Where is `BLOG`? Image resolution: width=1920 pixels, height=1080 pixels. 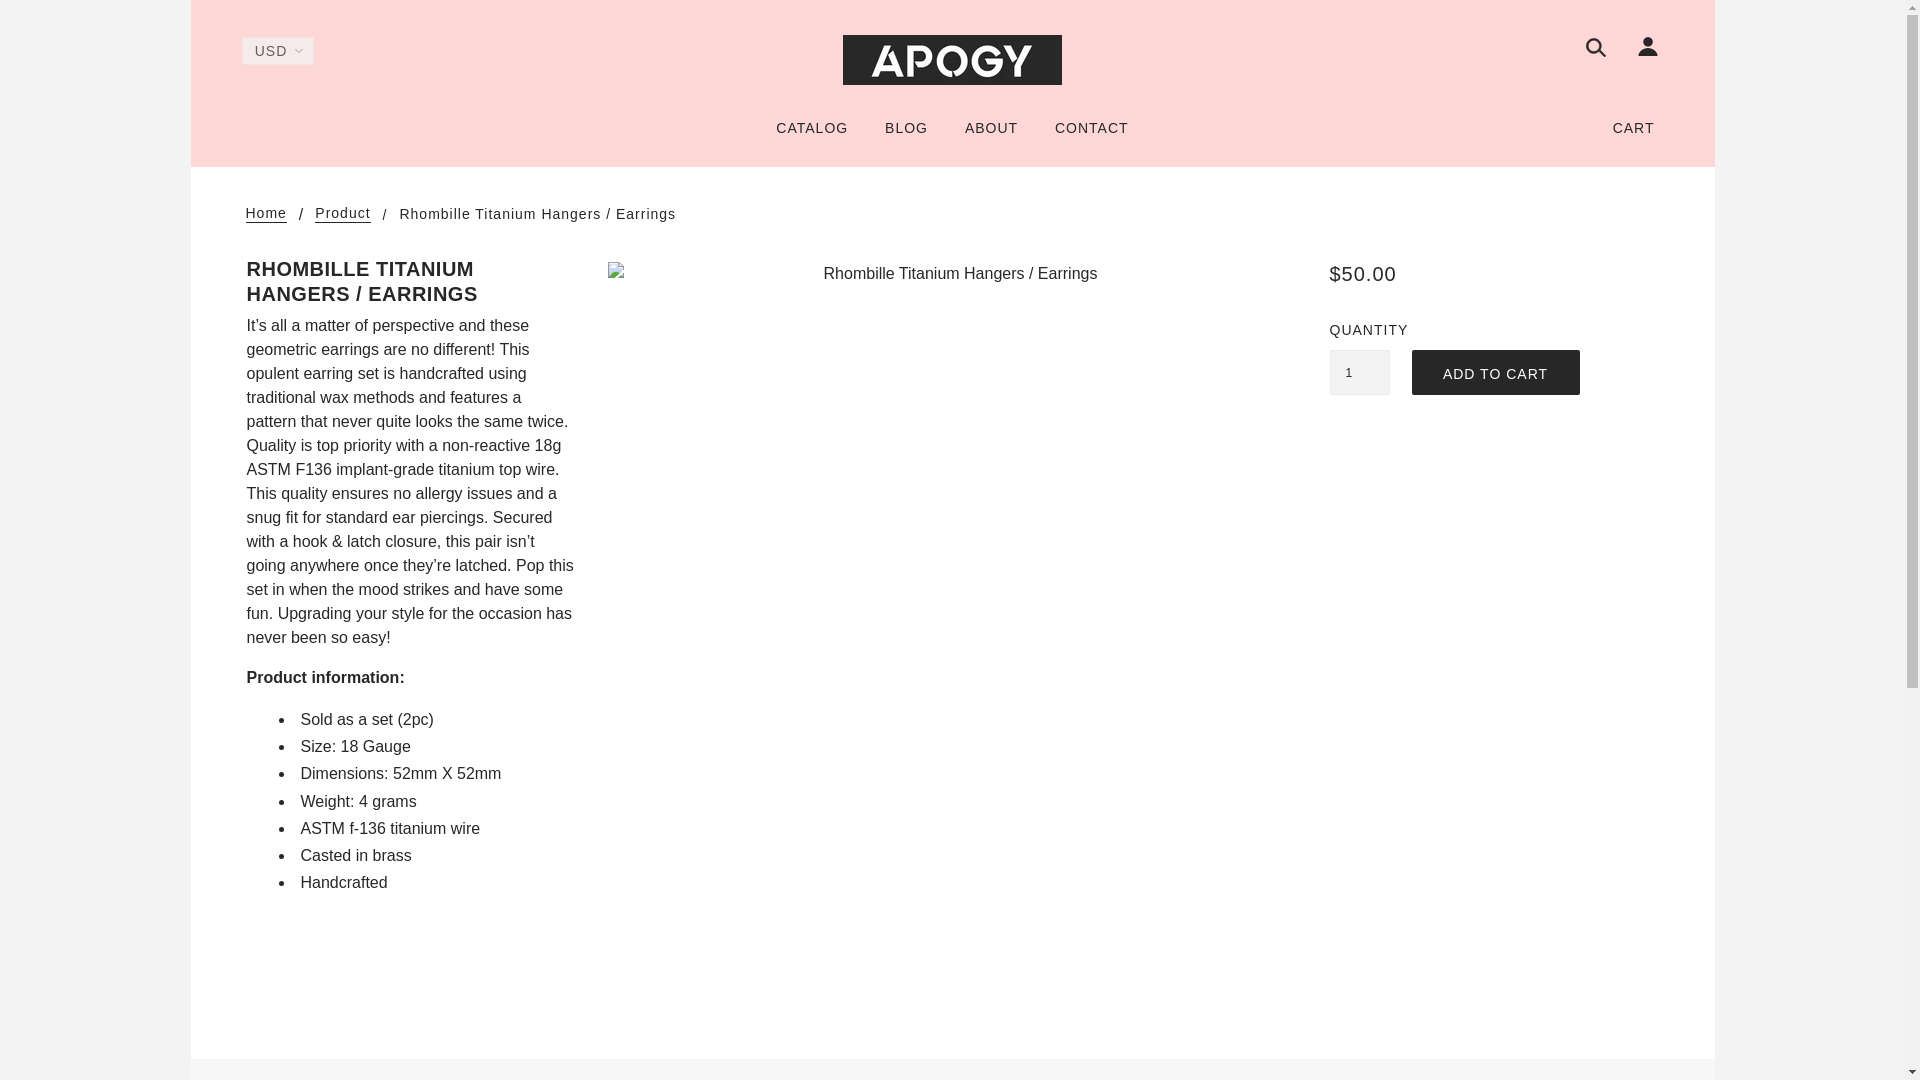
BLOG is located at coordinates (906, 136).